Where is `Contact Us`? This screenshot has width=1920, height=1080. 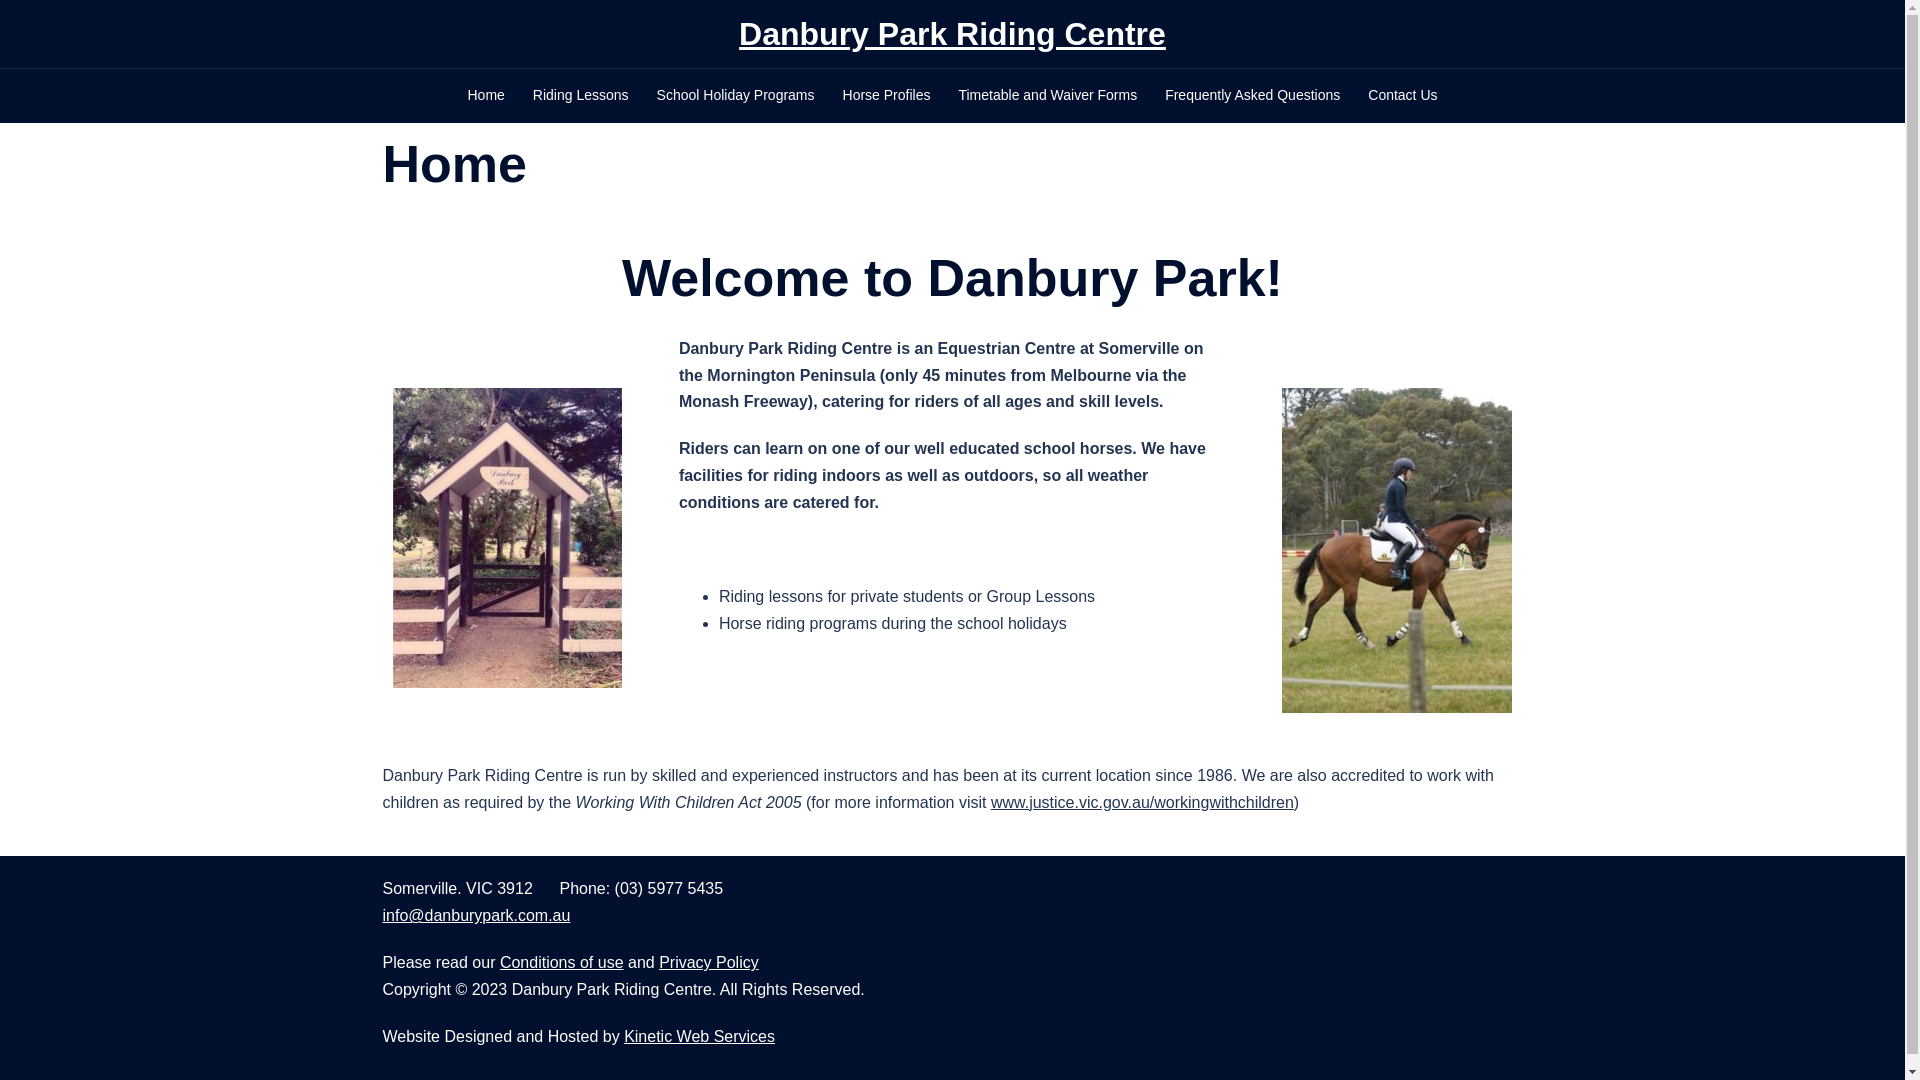 Contact Us is located at coordinates (1402, 96).